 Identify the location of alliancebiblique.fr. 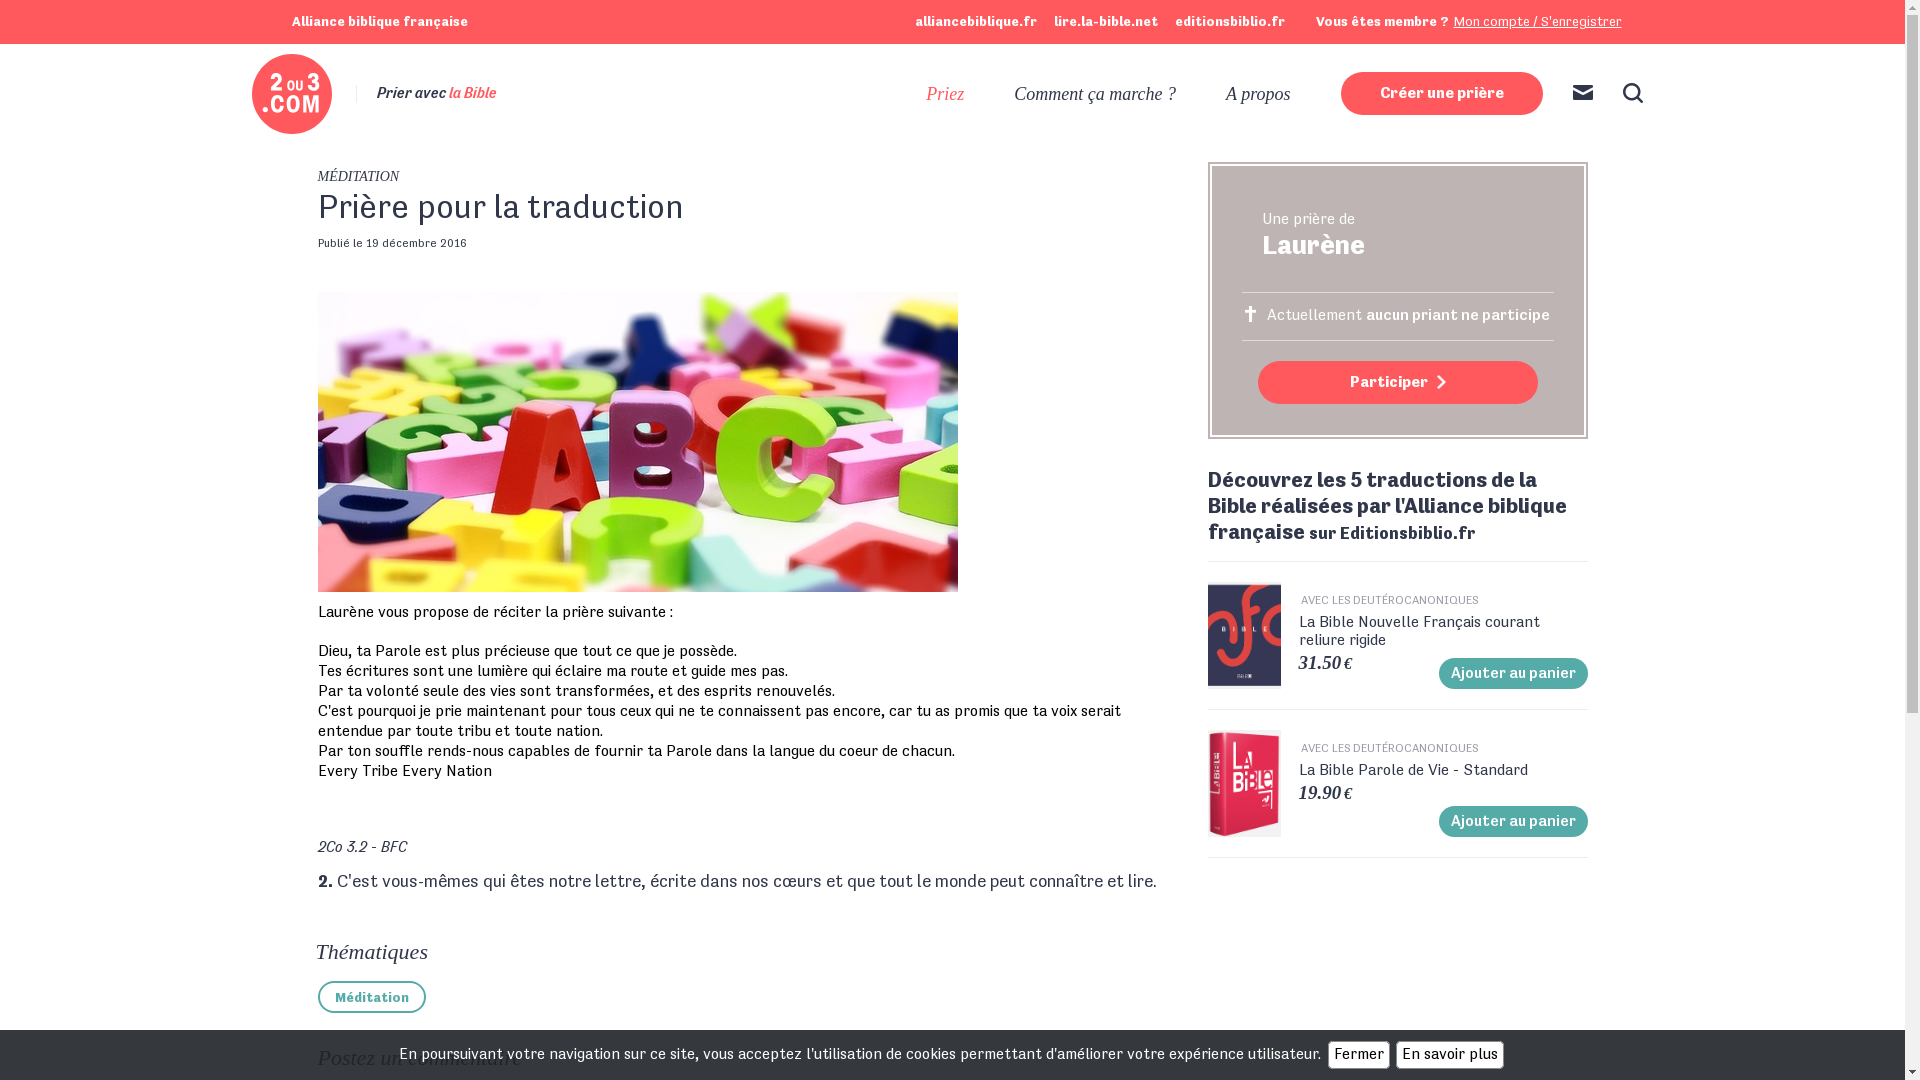
(975, 22).